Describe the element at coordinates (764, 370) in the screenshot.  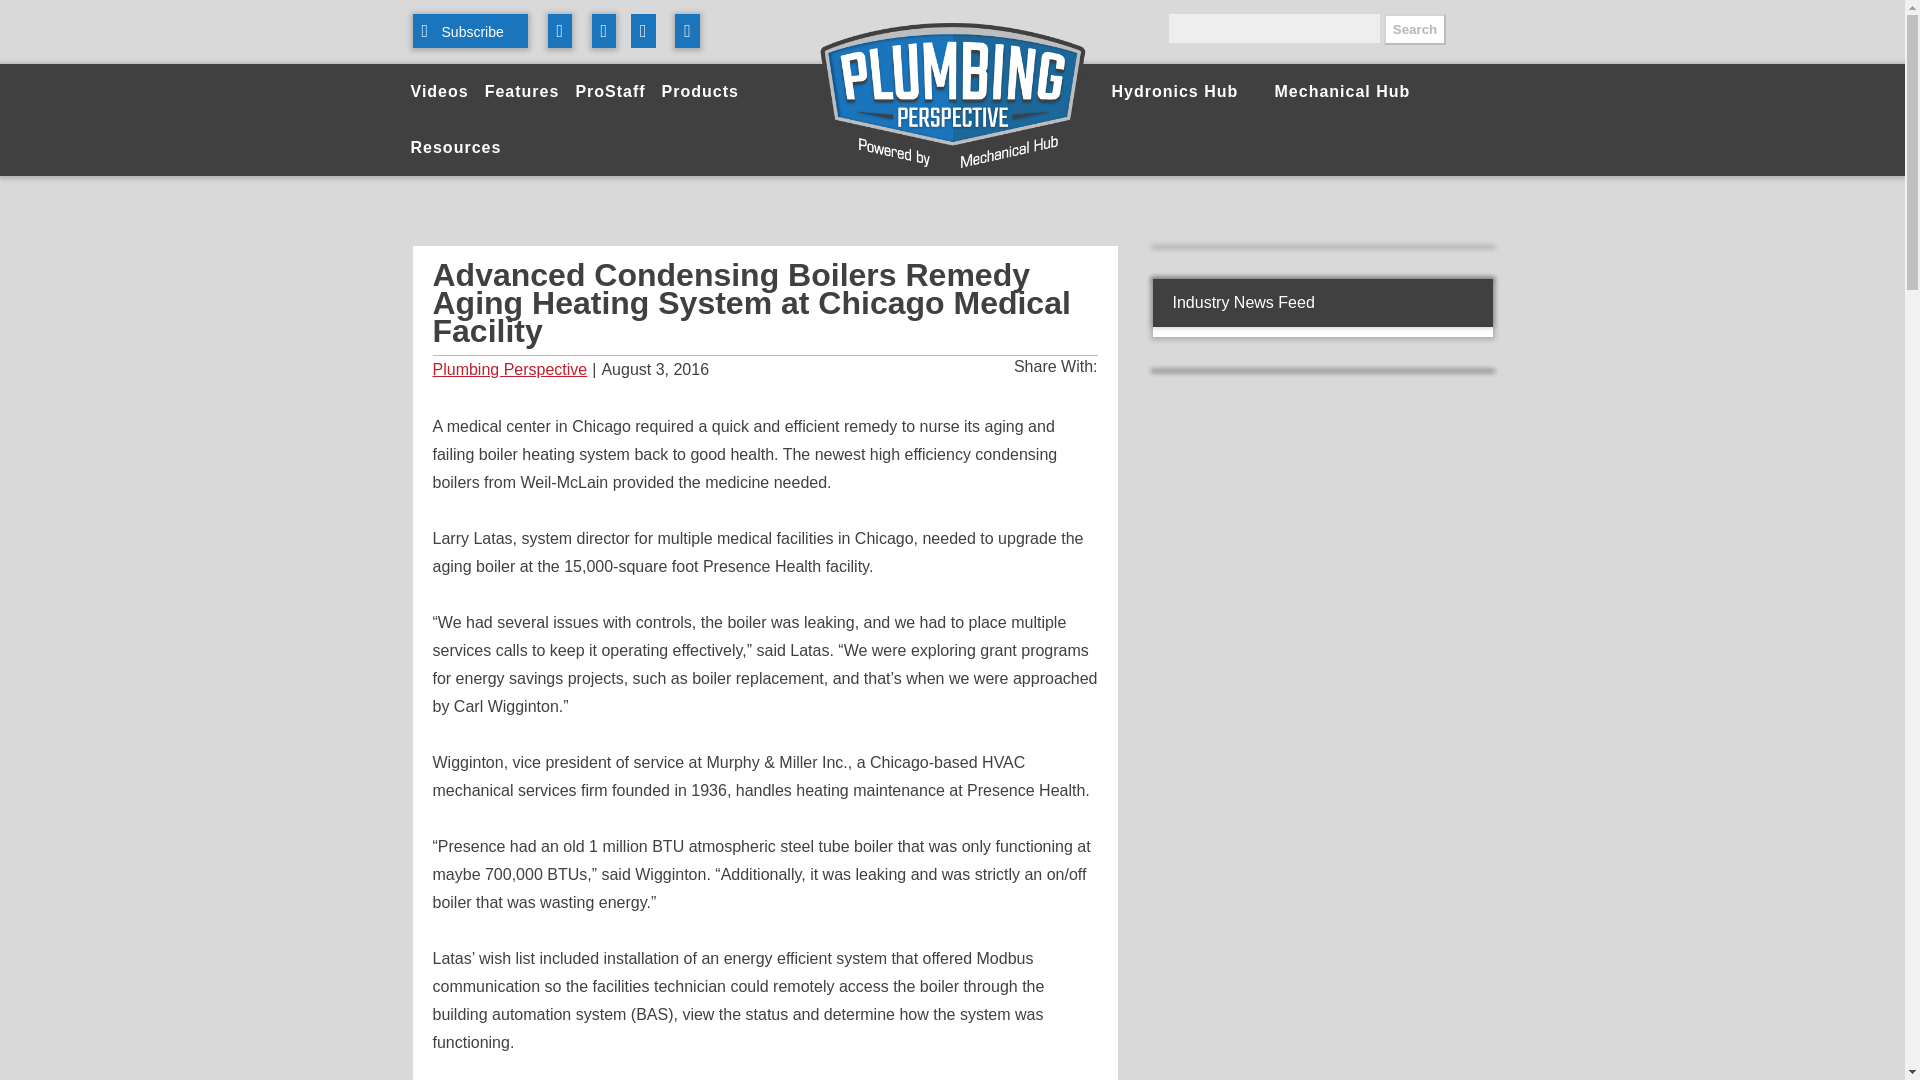
I see `2016-08-03` at that location.